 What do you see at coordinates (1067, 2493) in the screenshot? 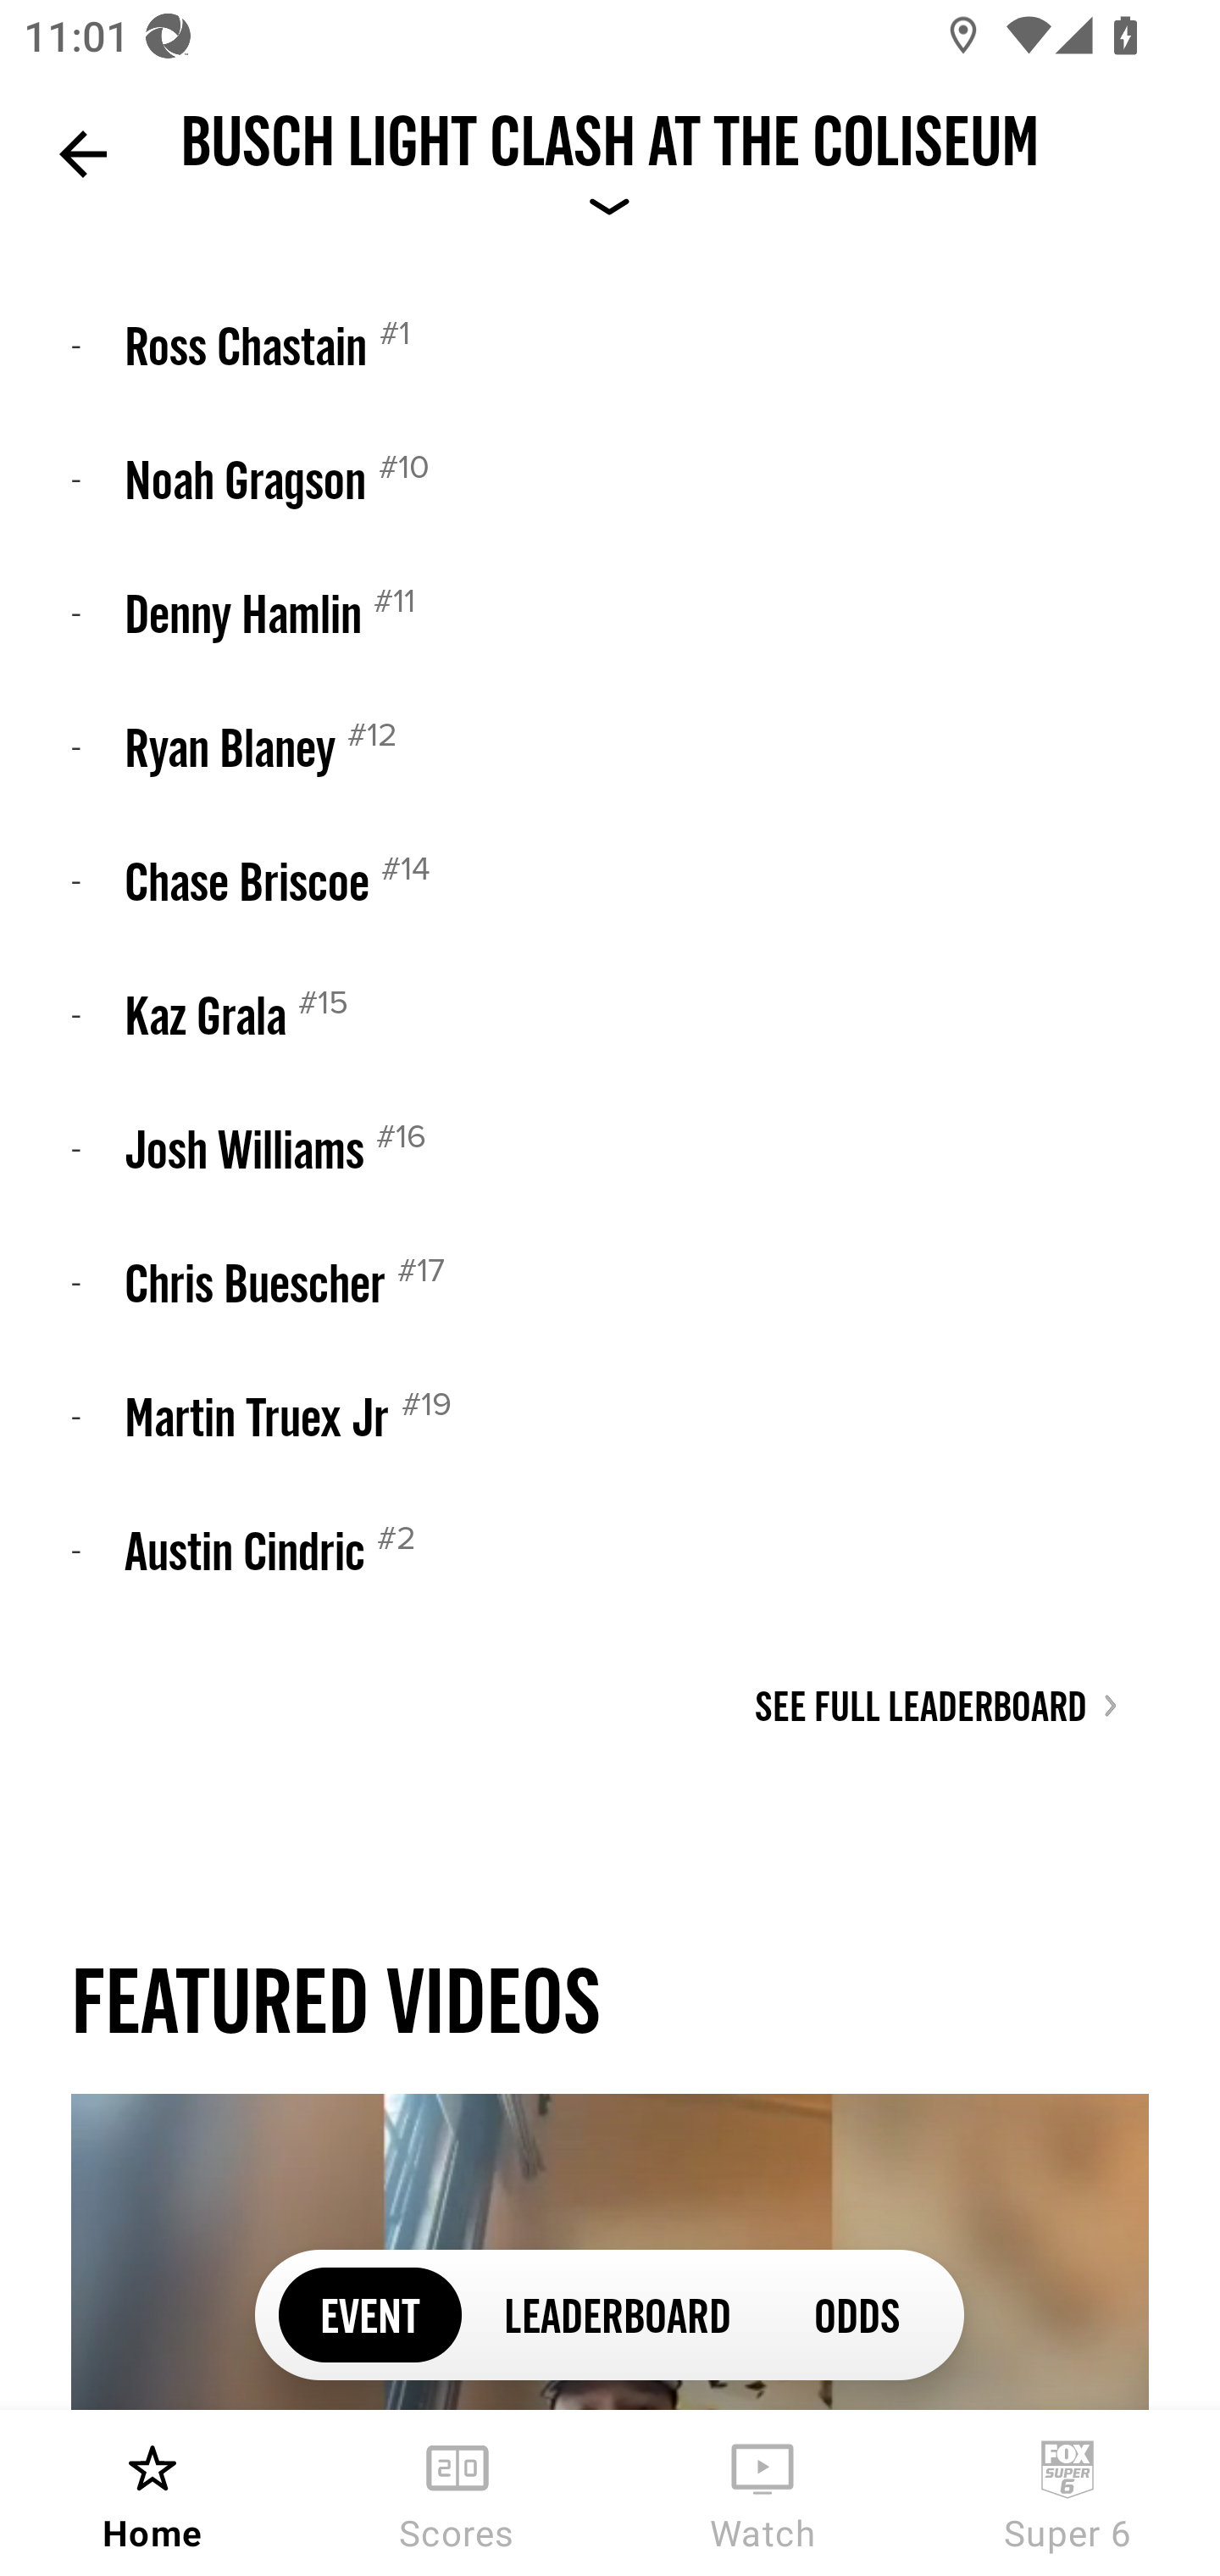
I see `Super 6` at bounding box center [1067, 2493].